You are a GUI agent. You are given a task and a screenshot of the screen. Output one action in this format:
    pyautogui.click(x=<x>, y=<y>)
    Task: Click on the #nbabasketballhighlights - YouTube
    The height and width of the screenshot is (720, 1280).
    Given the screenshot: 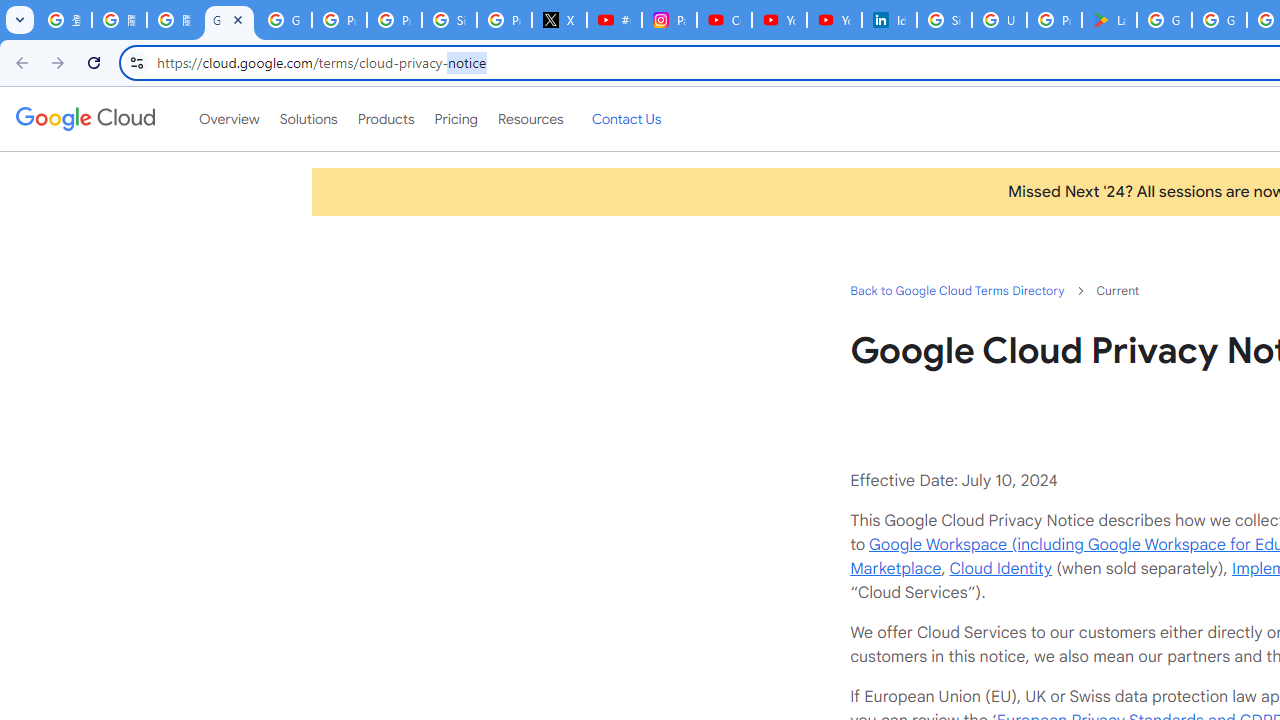 What is the action you would take?
    pyautogui.click(x=614, y=20)
    